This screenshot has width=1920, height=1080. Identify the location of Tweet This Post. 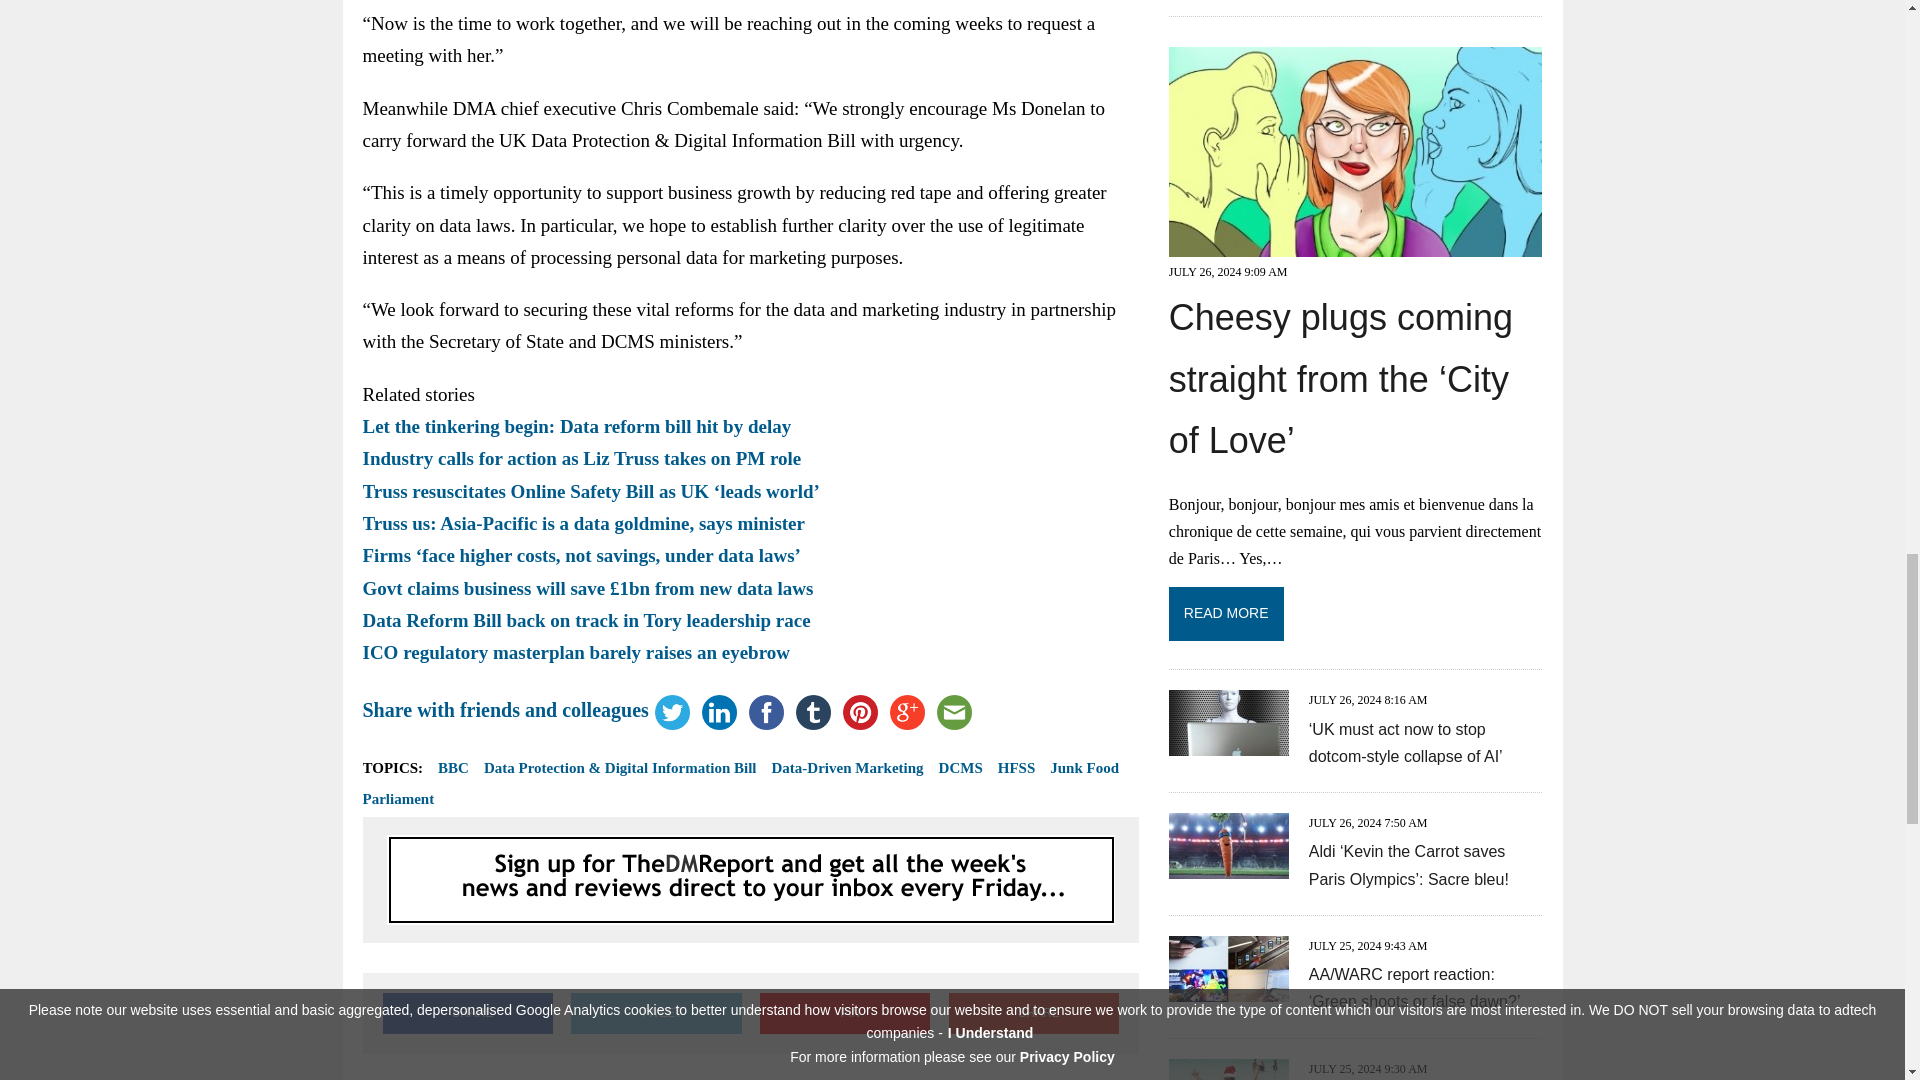
(656, 1012).